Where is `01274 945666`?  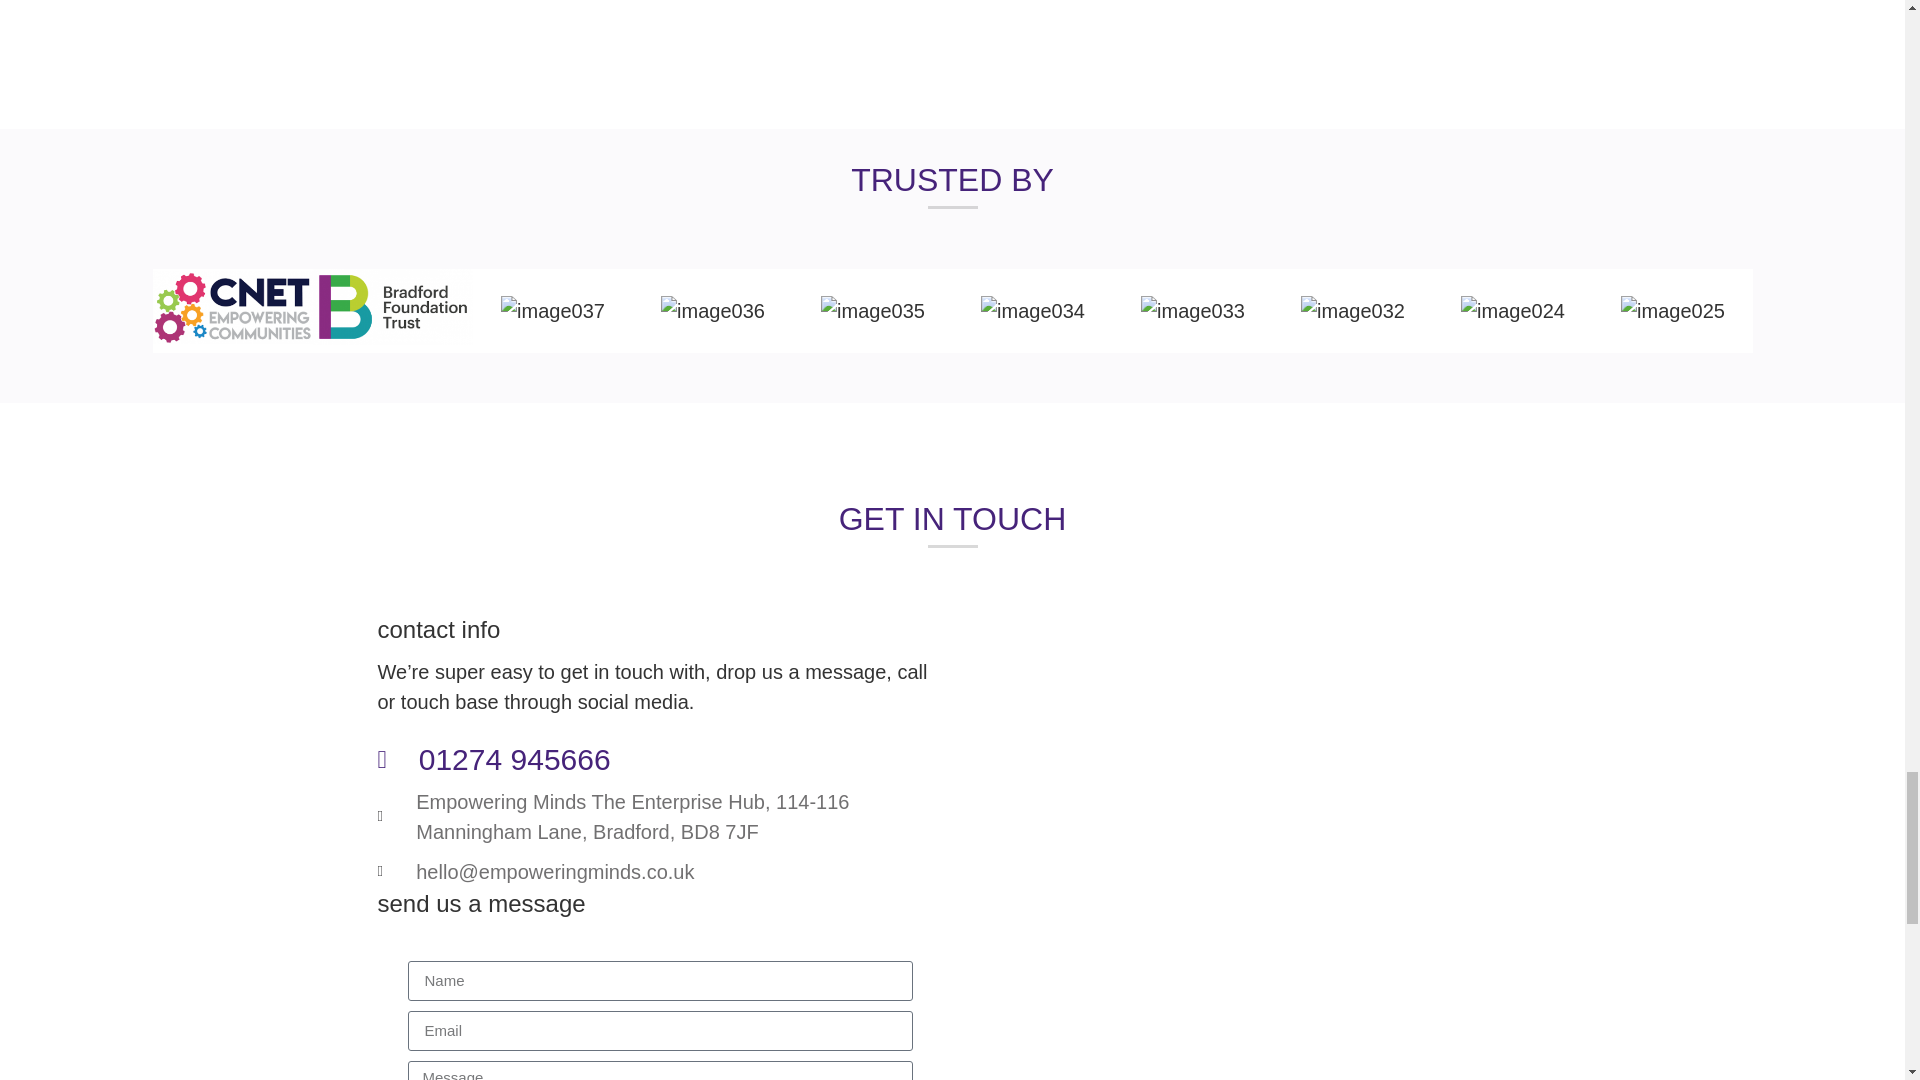
01274 945666 is located at coordinates (660, 758).